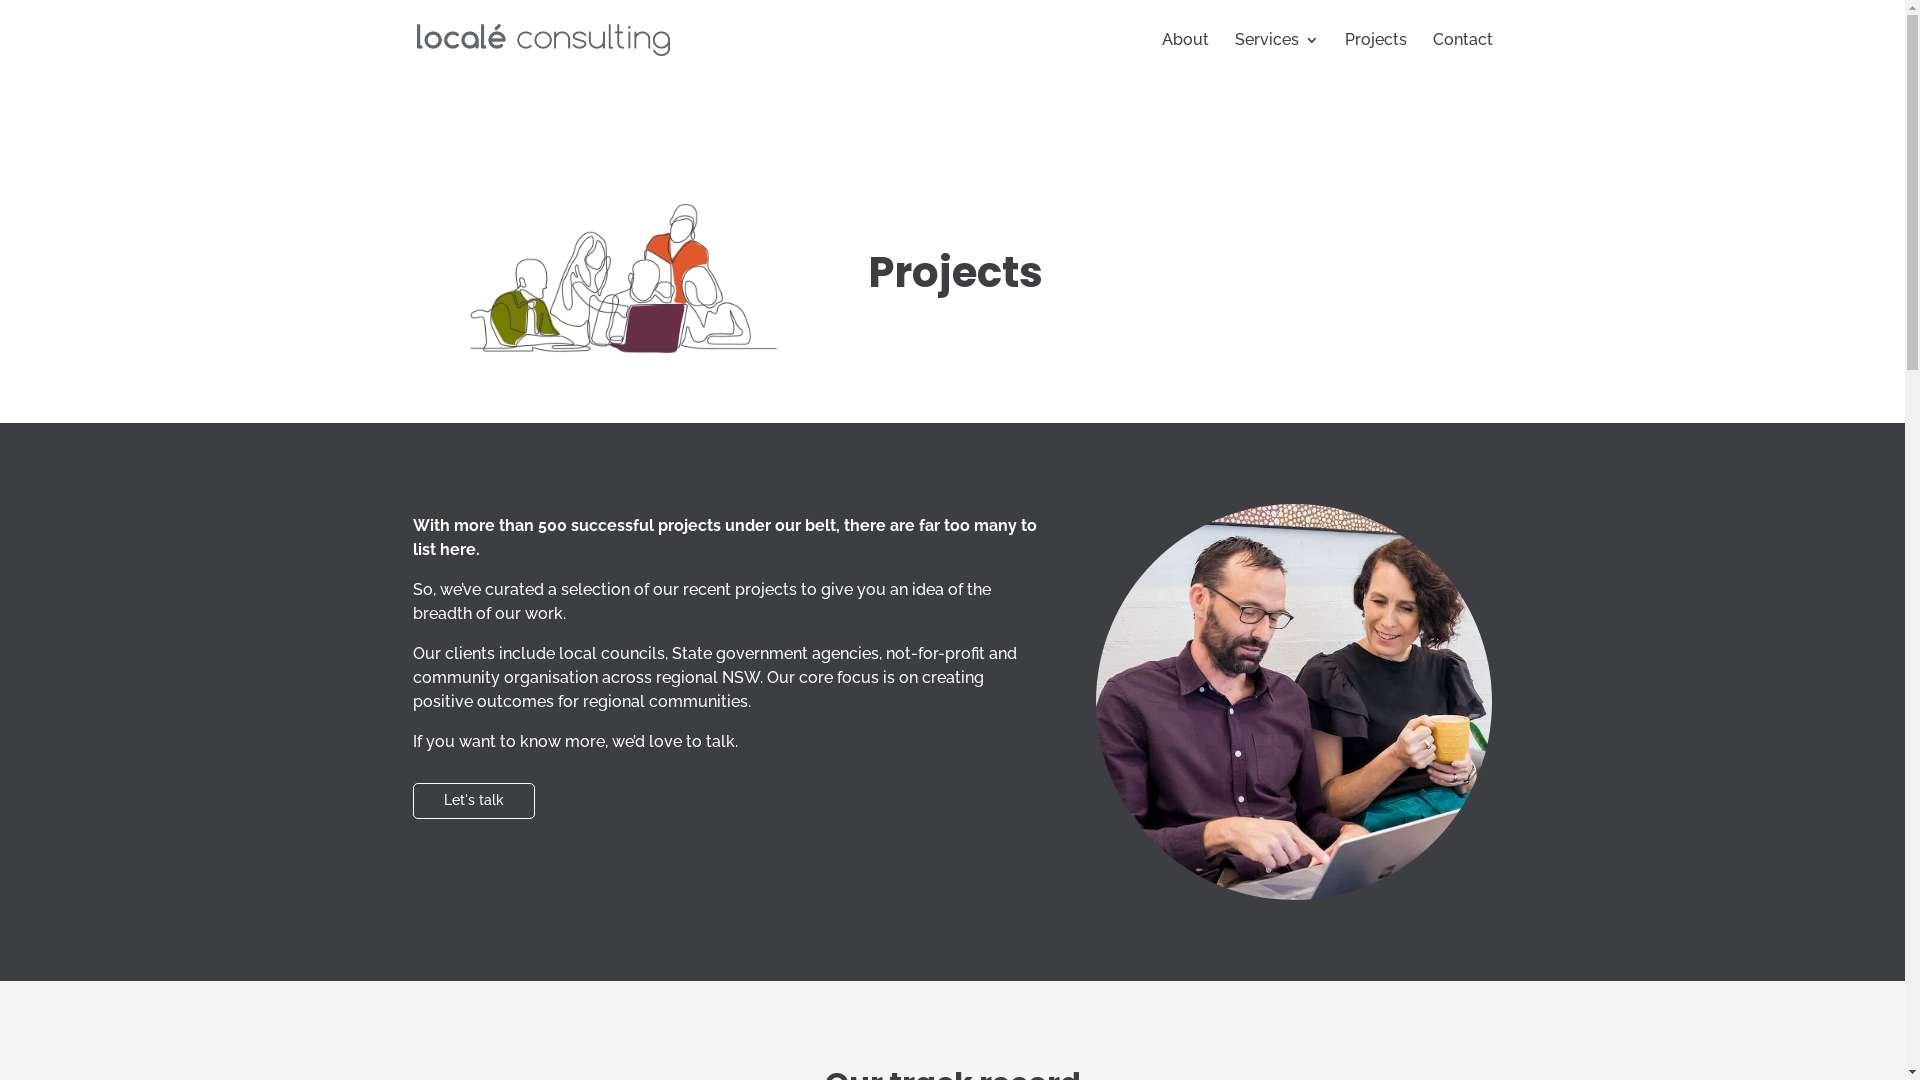 The image size is (1920, 1080). I want to click on Contact, so click(1462, 56).